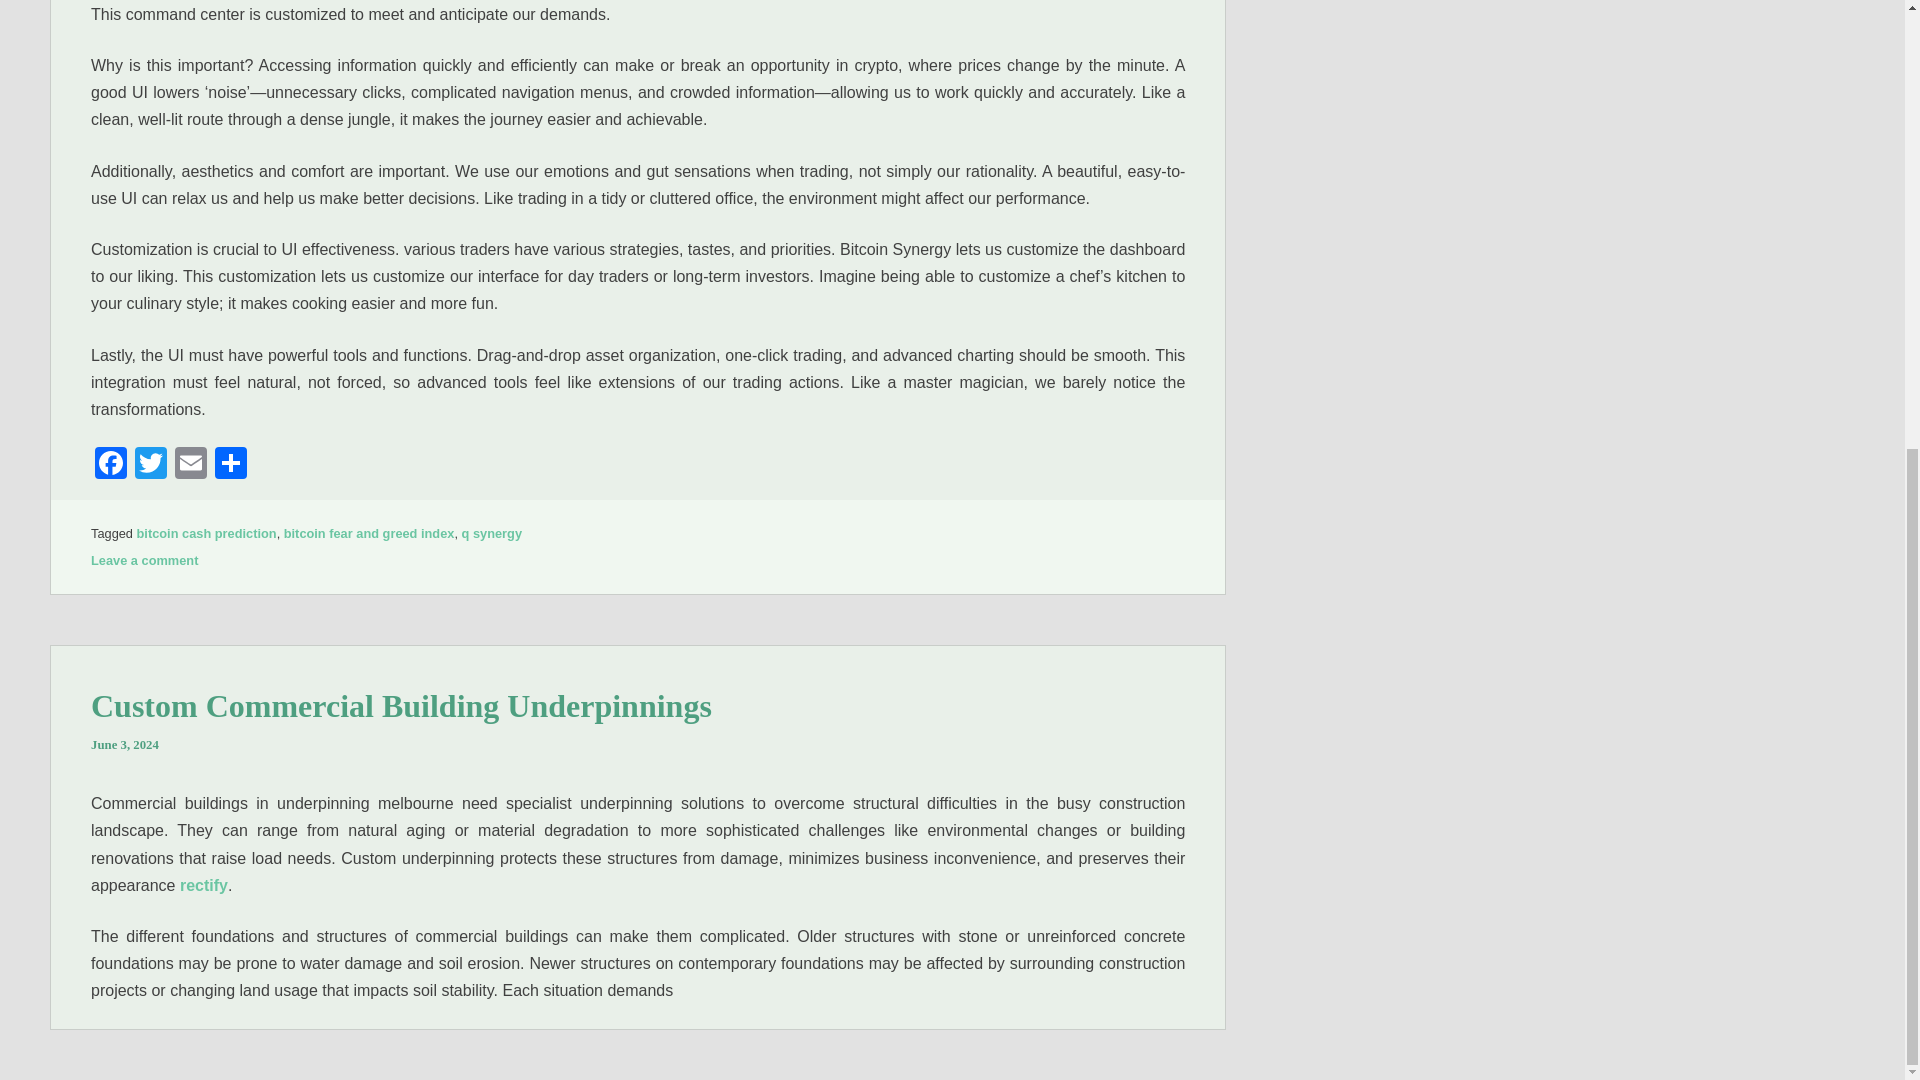 The width and height of the screenshot is (1920, 1080). What do you see at coordinates (370, 533) in the screenshot?
I see `bitcoin fear and greed index` at bounding box center [370, 533].